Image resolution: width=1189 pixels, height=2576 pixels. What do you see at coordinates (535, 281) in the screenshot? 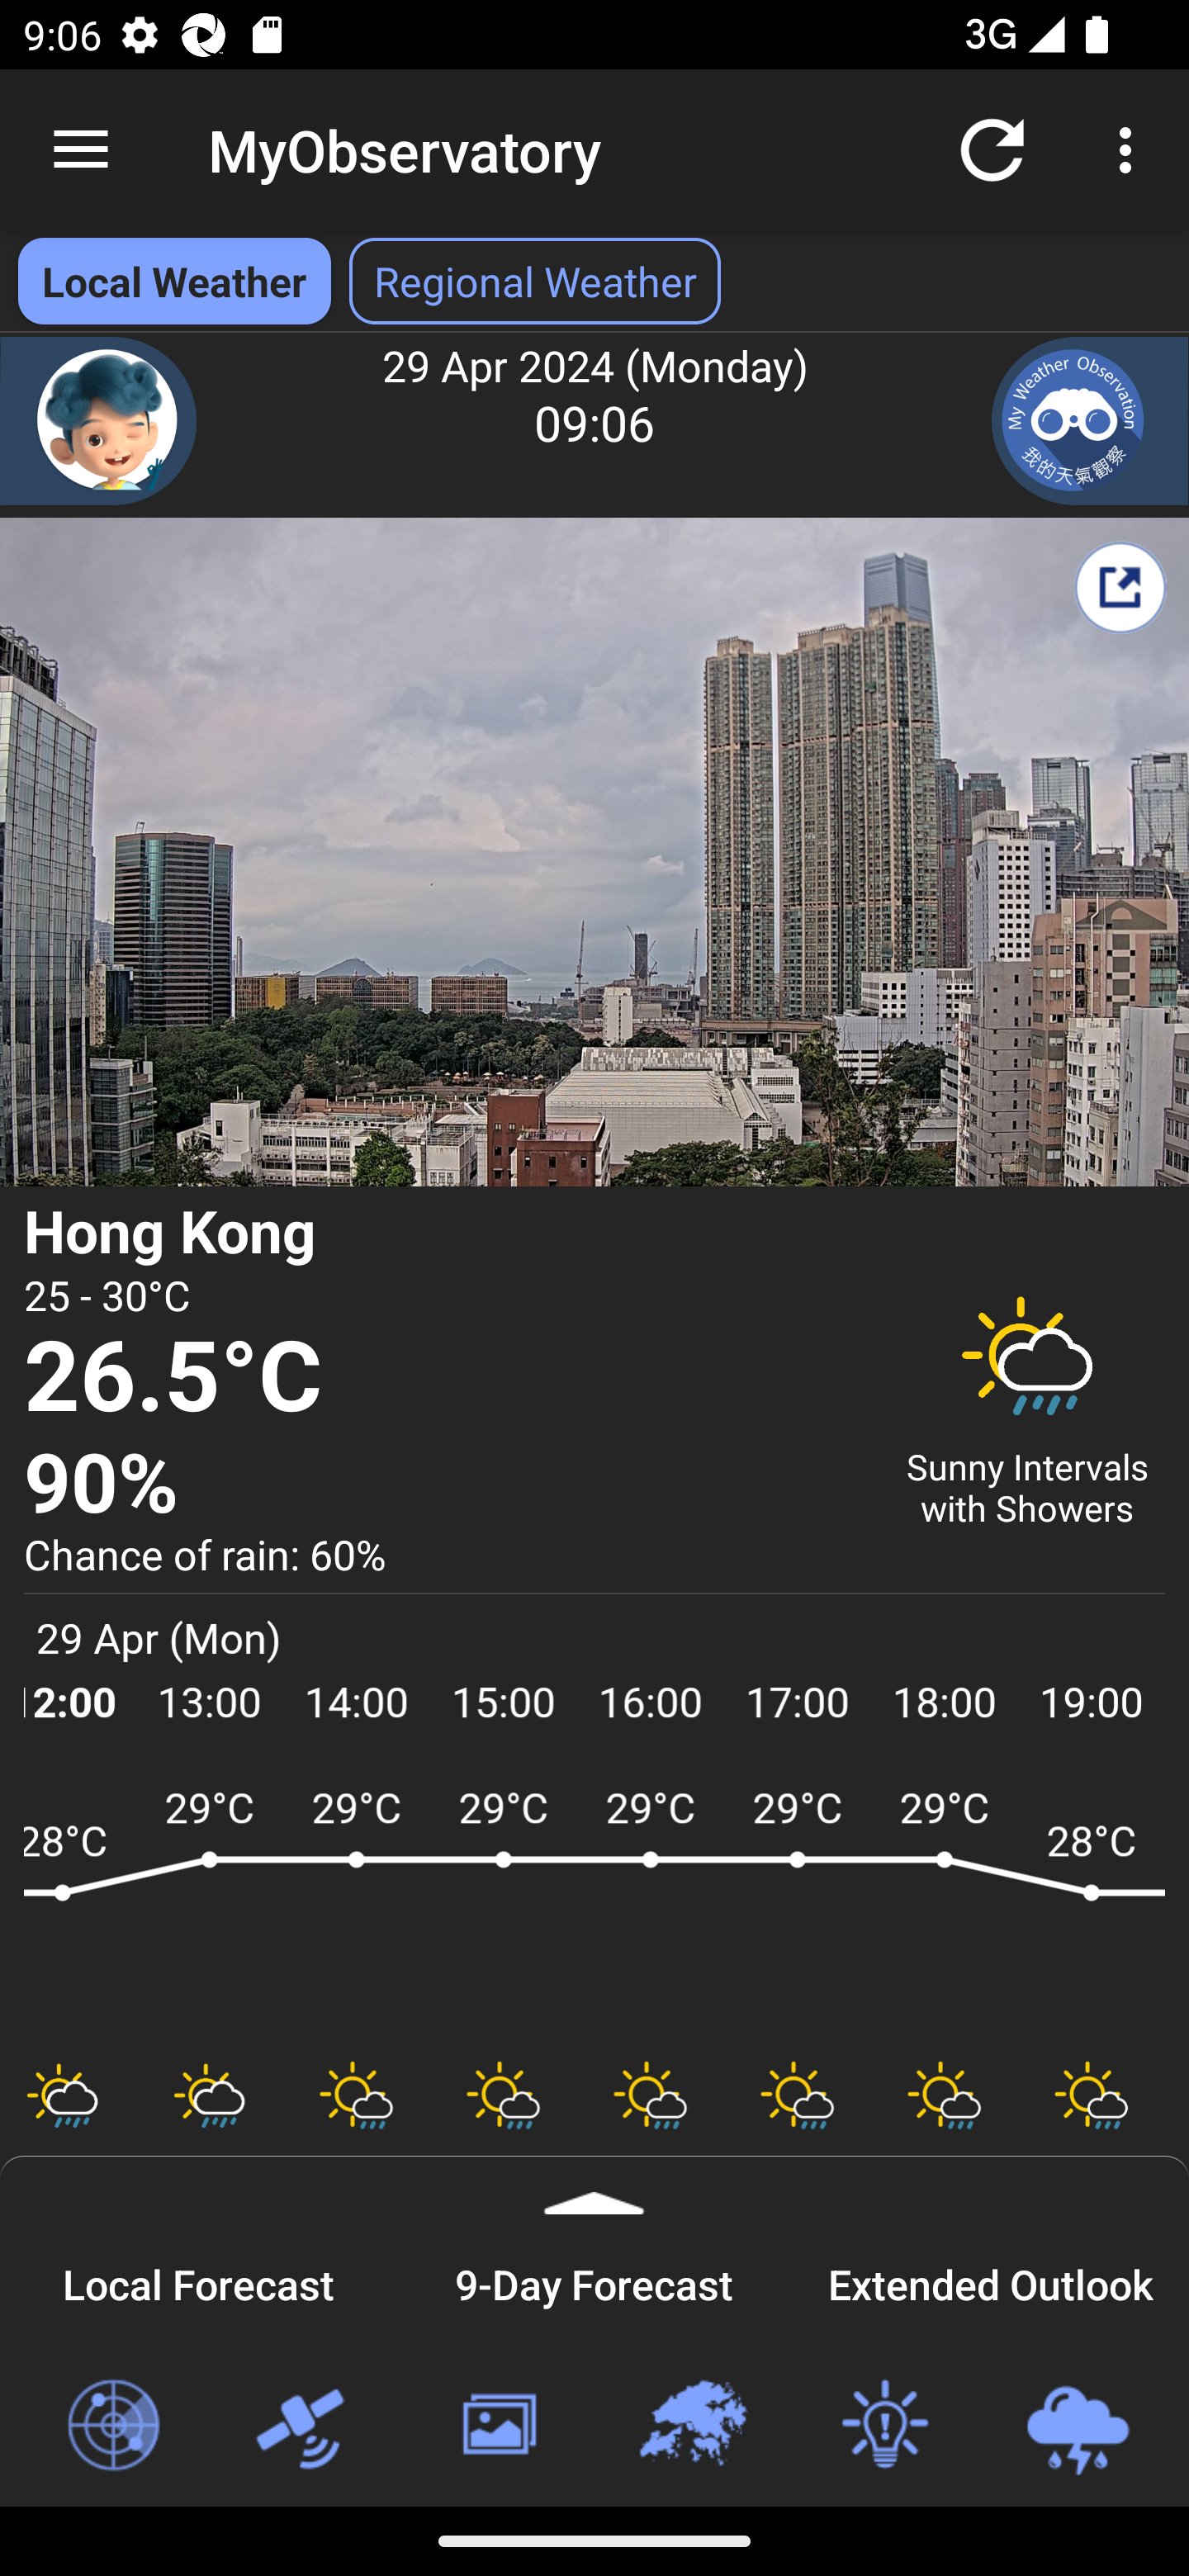
I see `Regional Weather Select Regional Weather` at bounding box center [535, 281].